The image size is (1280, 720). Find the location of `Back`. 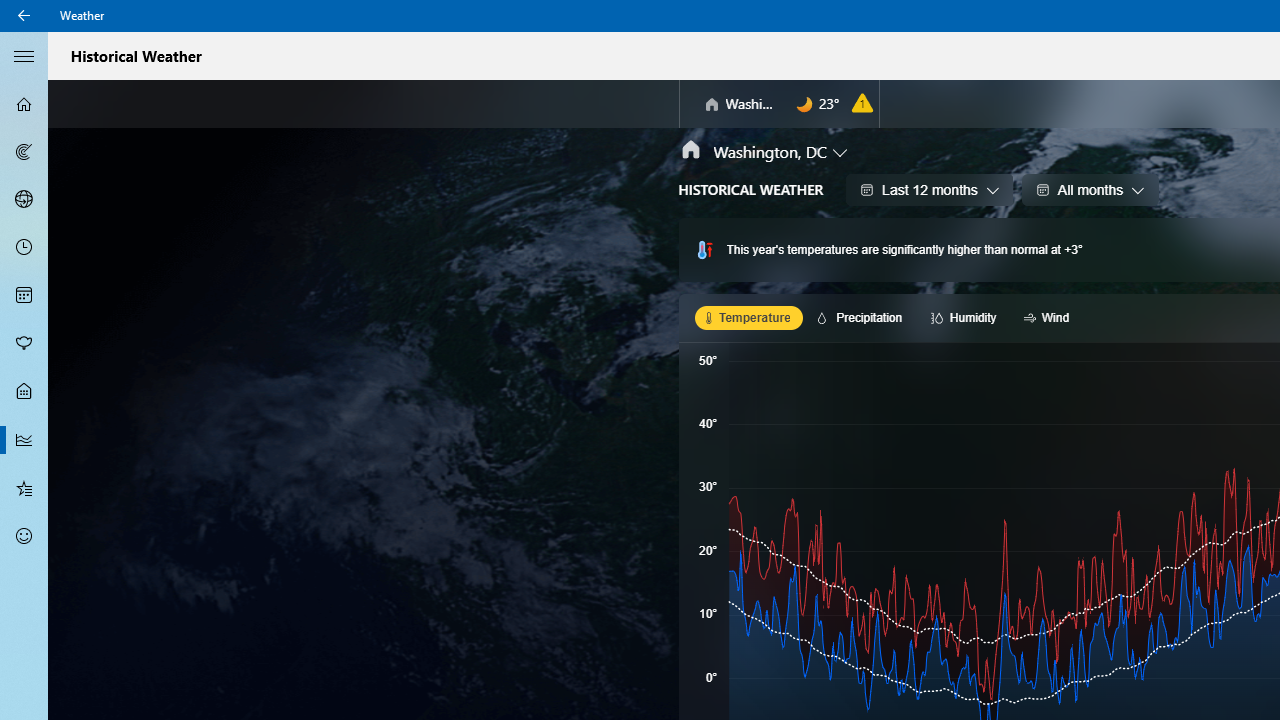

Back is located at coordinates (24, 16).